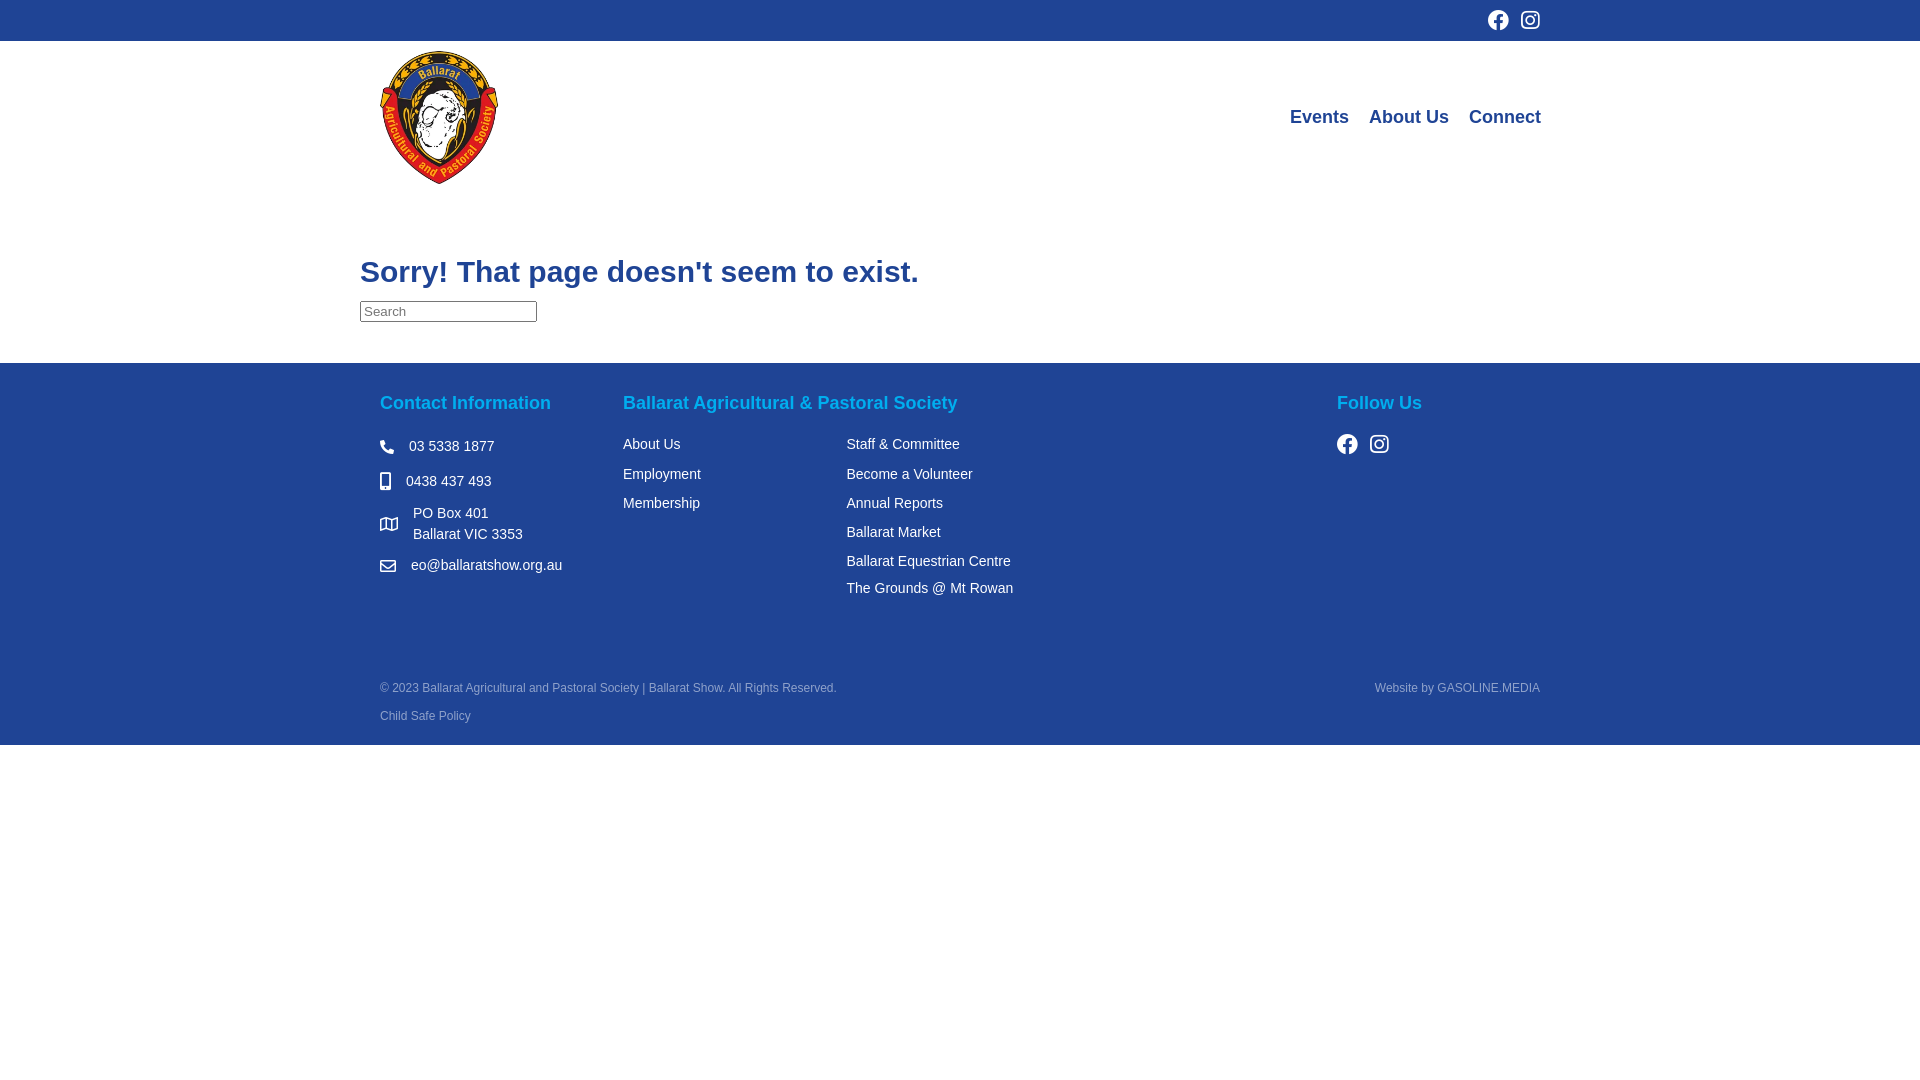  What do you see at coordinates (930, 588) in the screenshot?
I see `The Grounds @ Mt Rowan` at bounding box center [930, 588].